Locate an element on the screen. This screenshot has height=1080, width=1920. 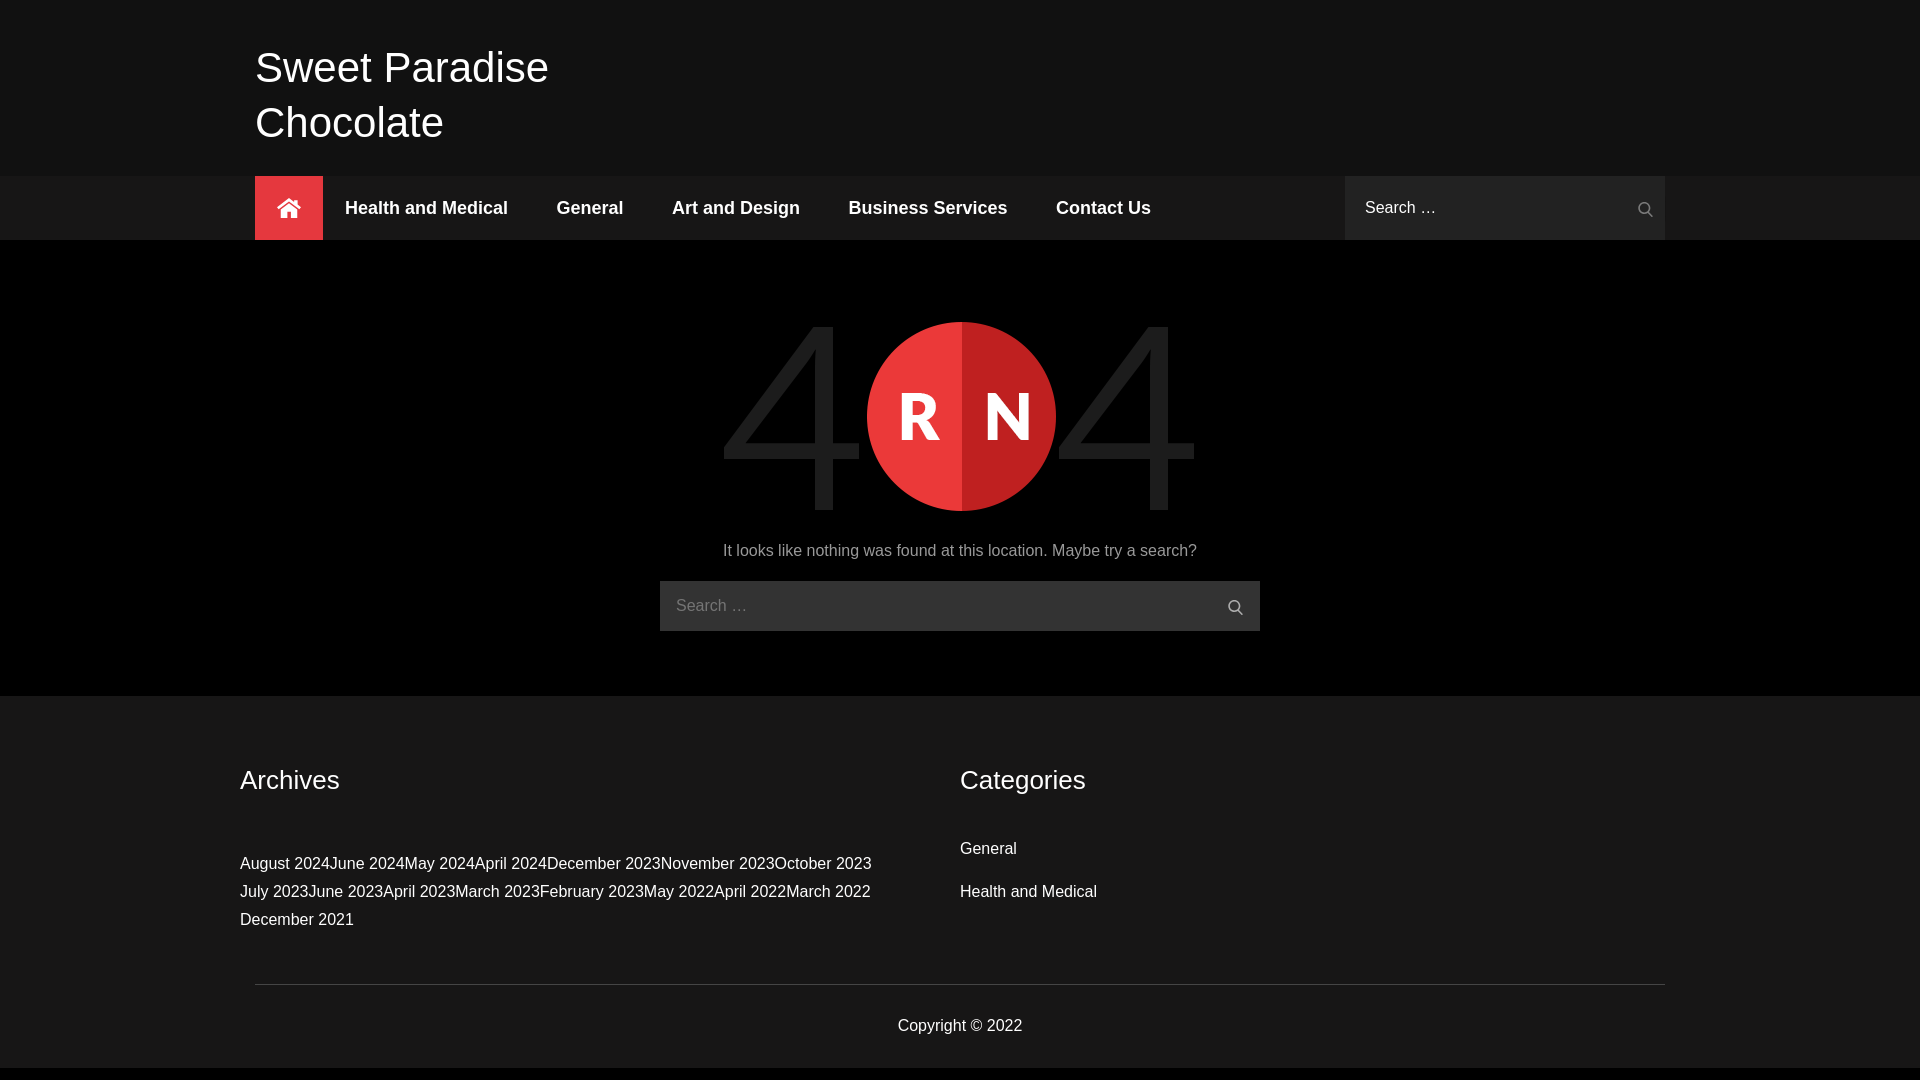
April 2022 is located at coordinates (750, 892).